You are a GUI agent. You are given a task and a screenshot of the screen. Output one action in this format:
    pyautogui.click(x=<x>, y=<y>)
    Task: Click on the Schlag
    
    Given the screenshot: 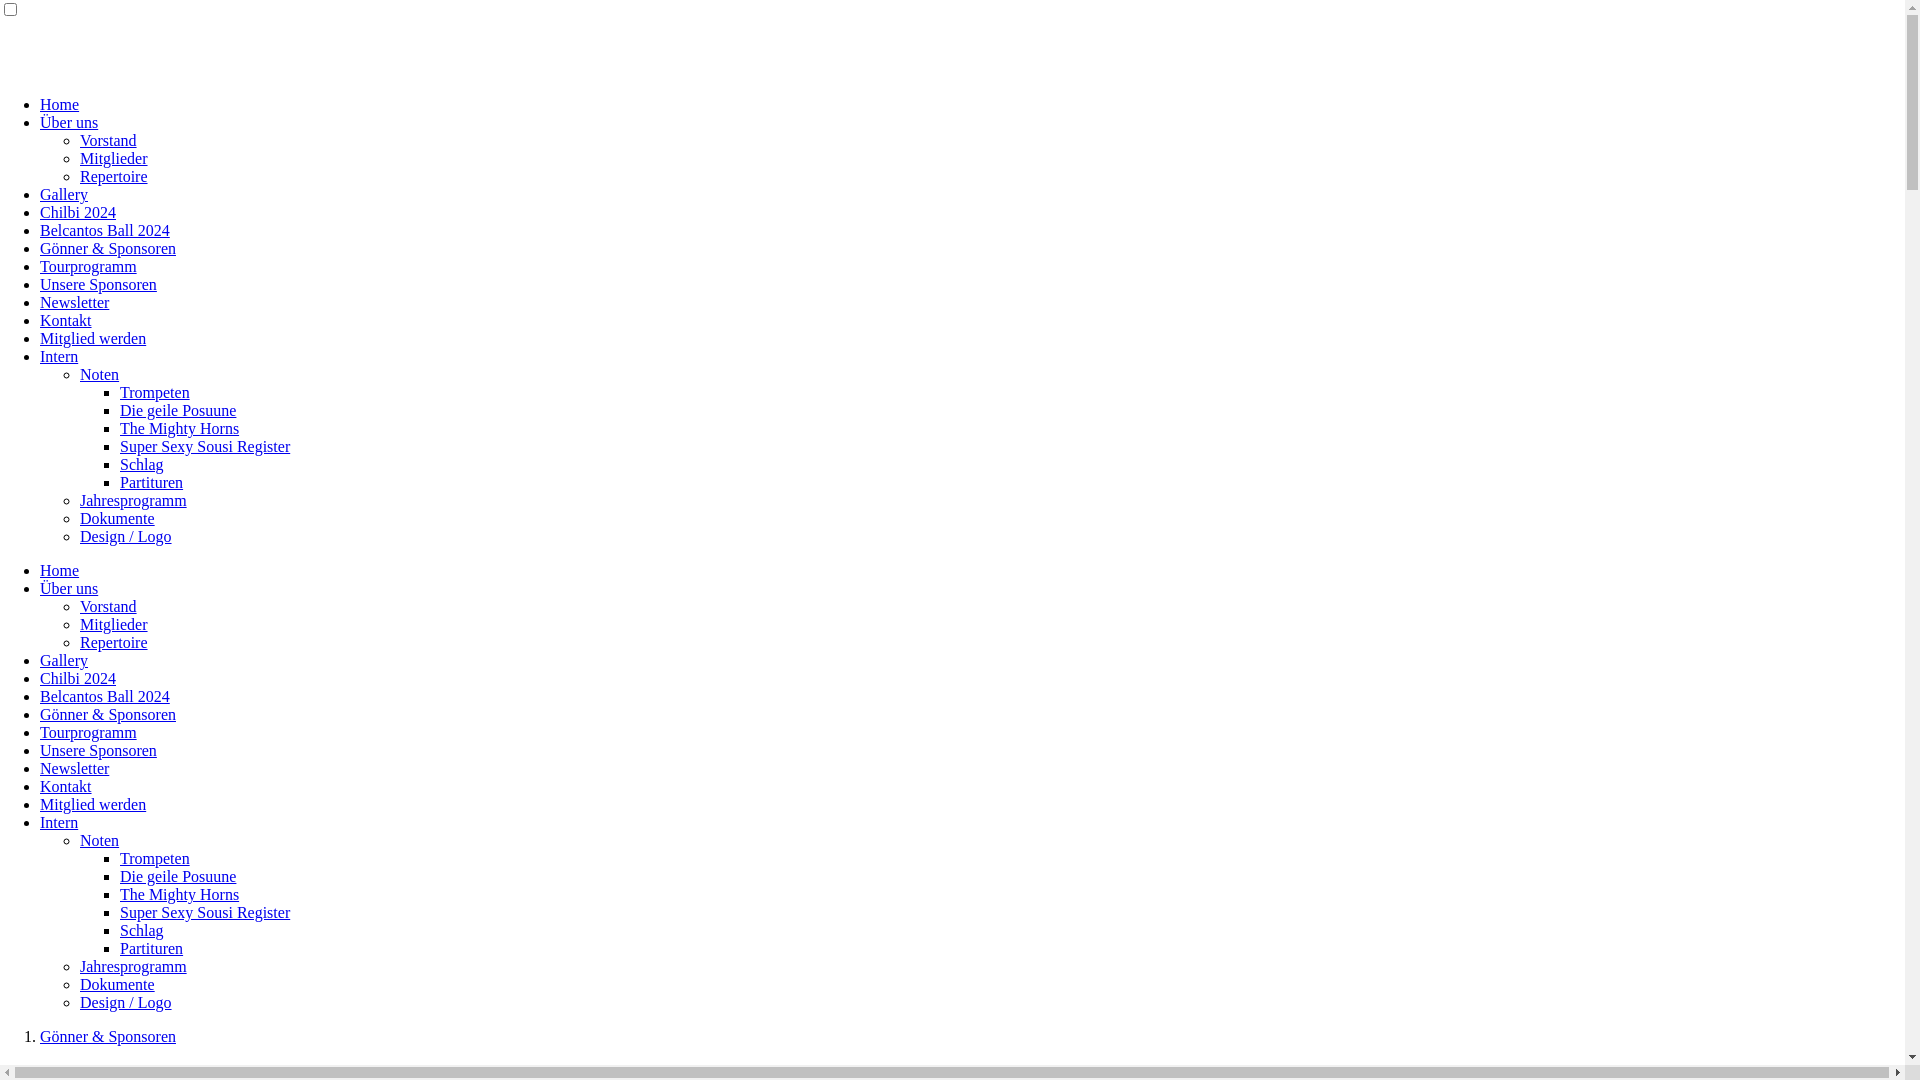 What is the action you would take?
    pyautogui.click(x=142, y=930)
    